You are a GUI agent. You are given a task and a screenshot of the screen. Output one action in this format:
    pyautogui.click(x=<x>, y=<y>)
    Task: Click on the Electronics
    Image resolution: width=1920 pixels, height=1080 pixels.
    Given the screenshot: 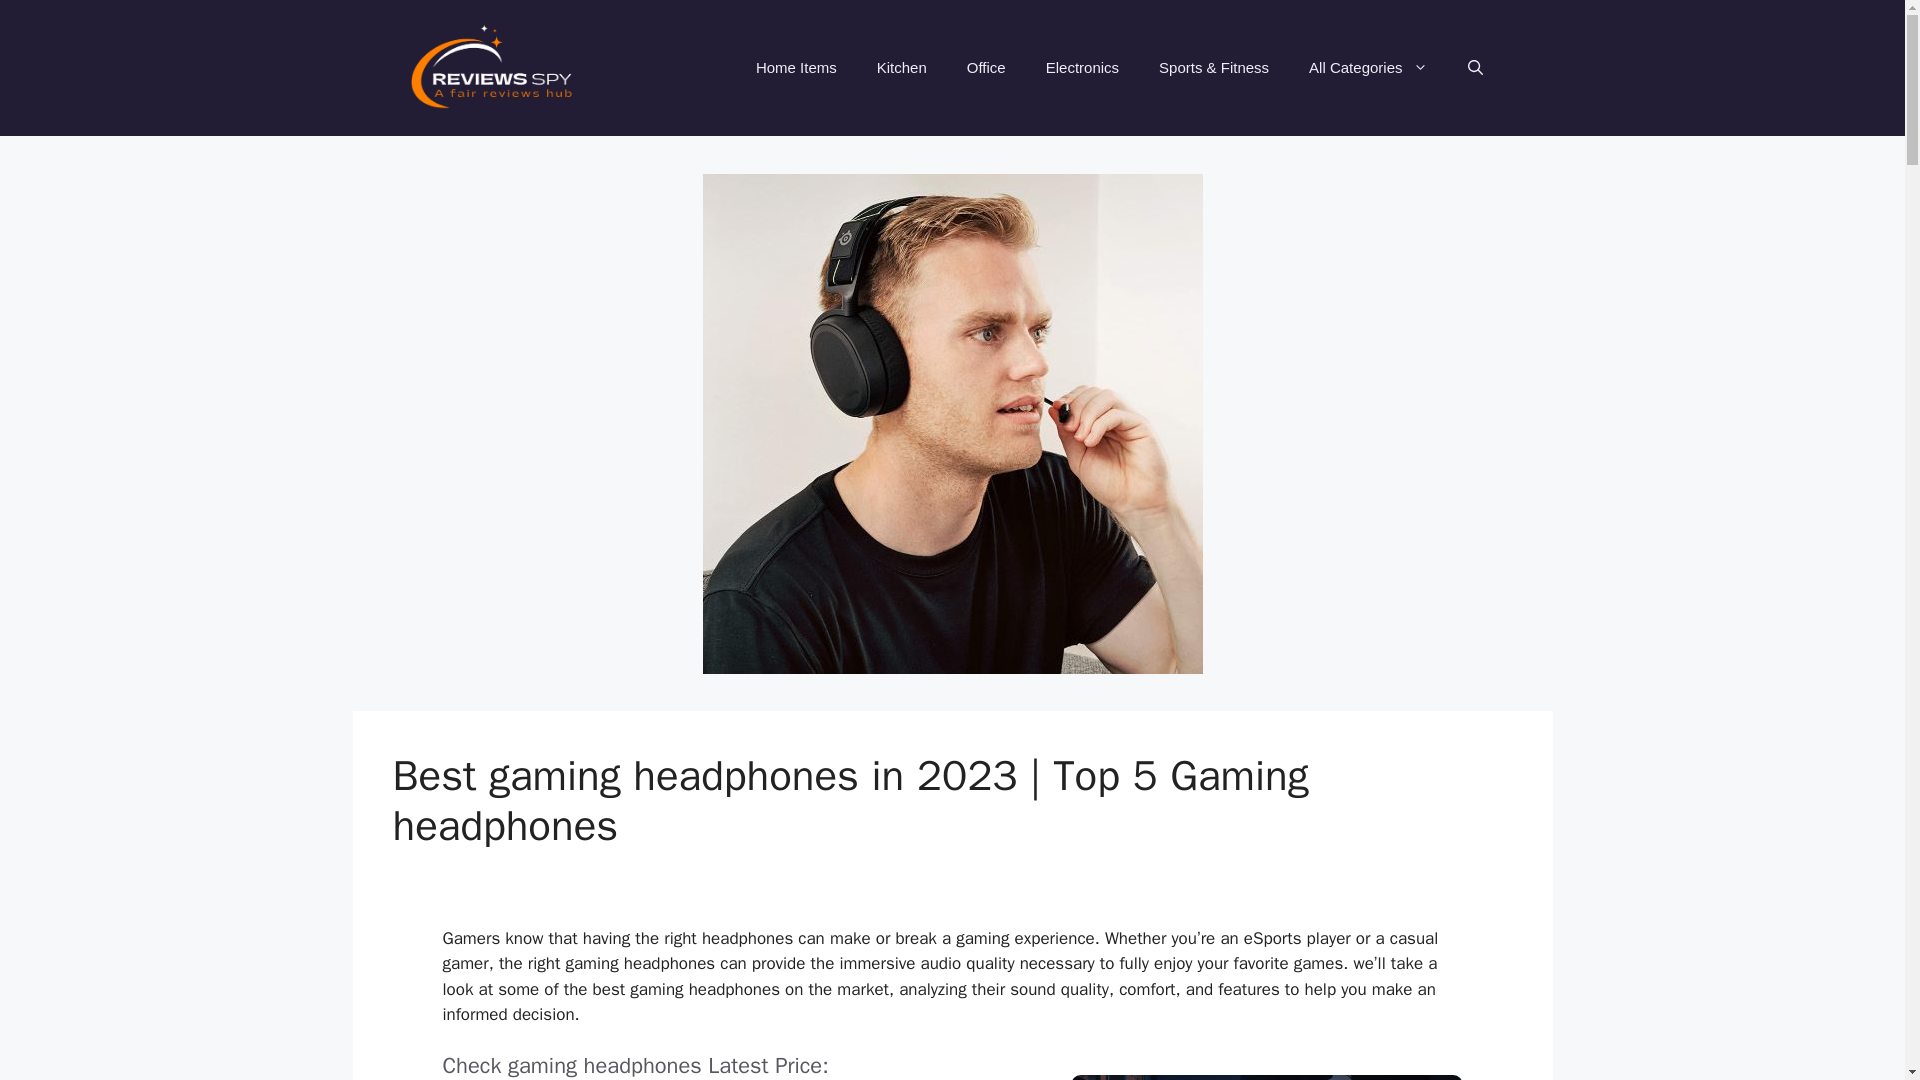 What is the action you would take?
    pyautogui.click(x=1082, y=68)
    